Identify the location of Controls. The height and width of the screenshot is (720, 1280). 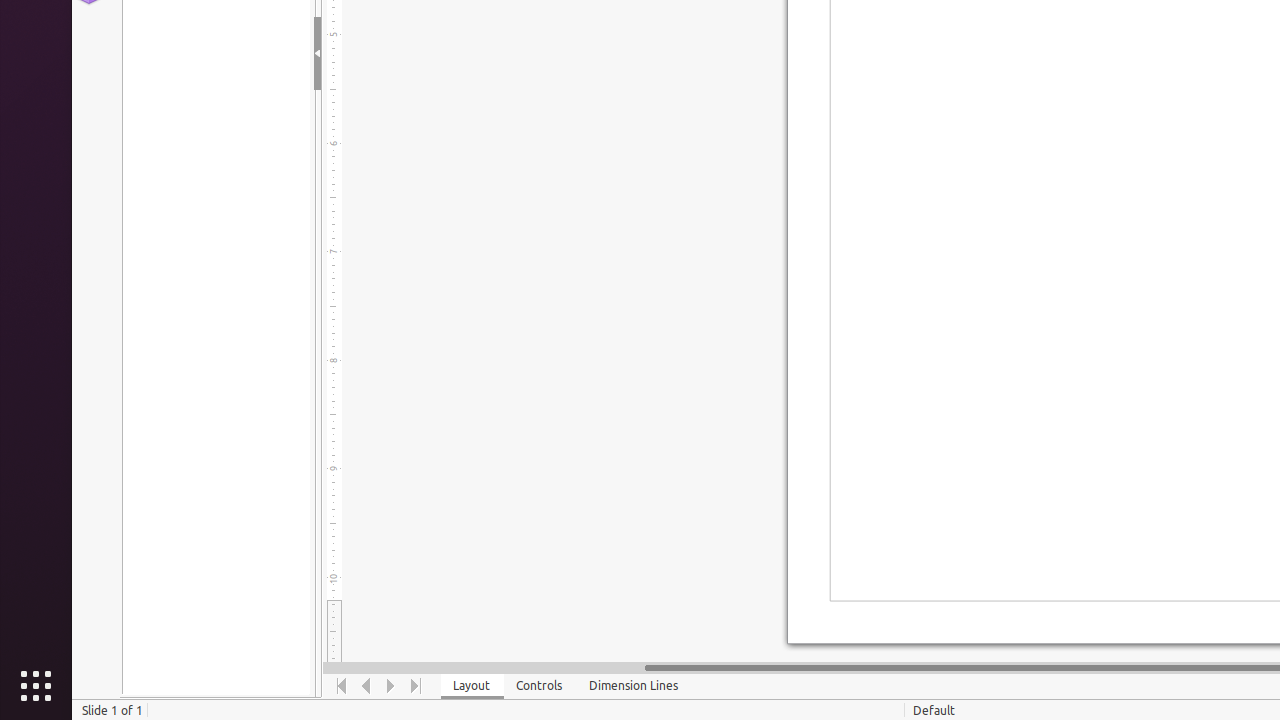
(540, 686).